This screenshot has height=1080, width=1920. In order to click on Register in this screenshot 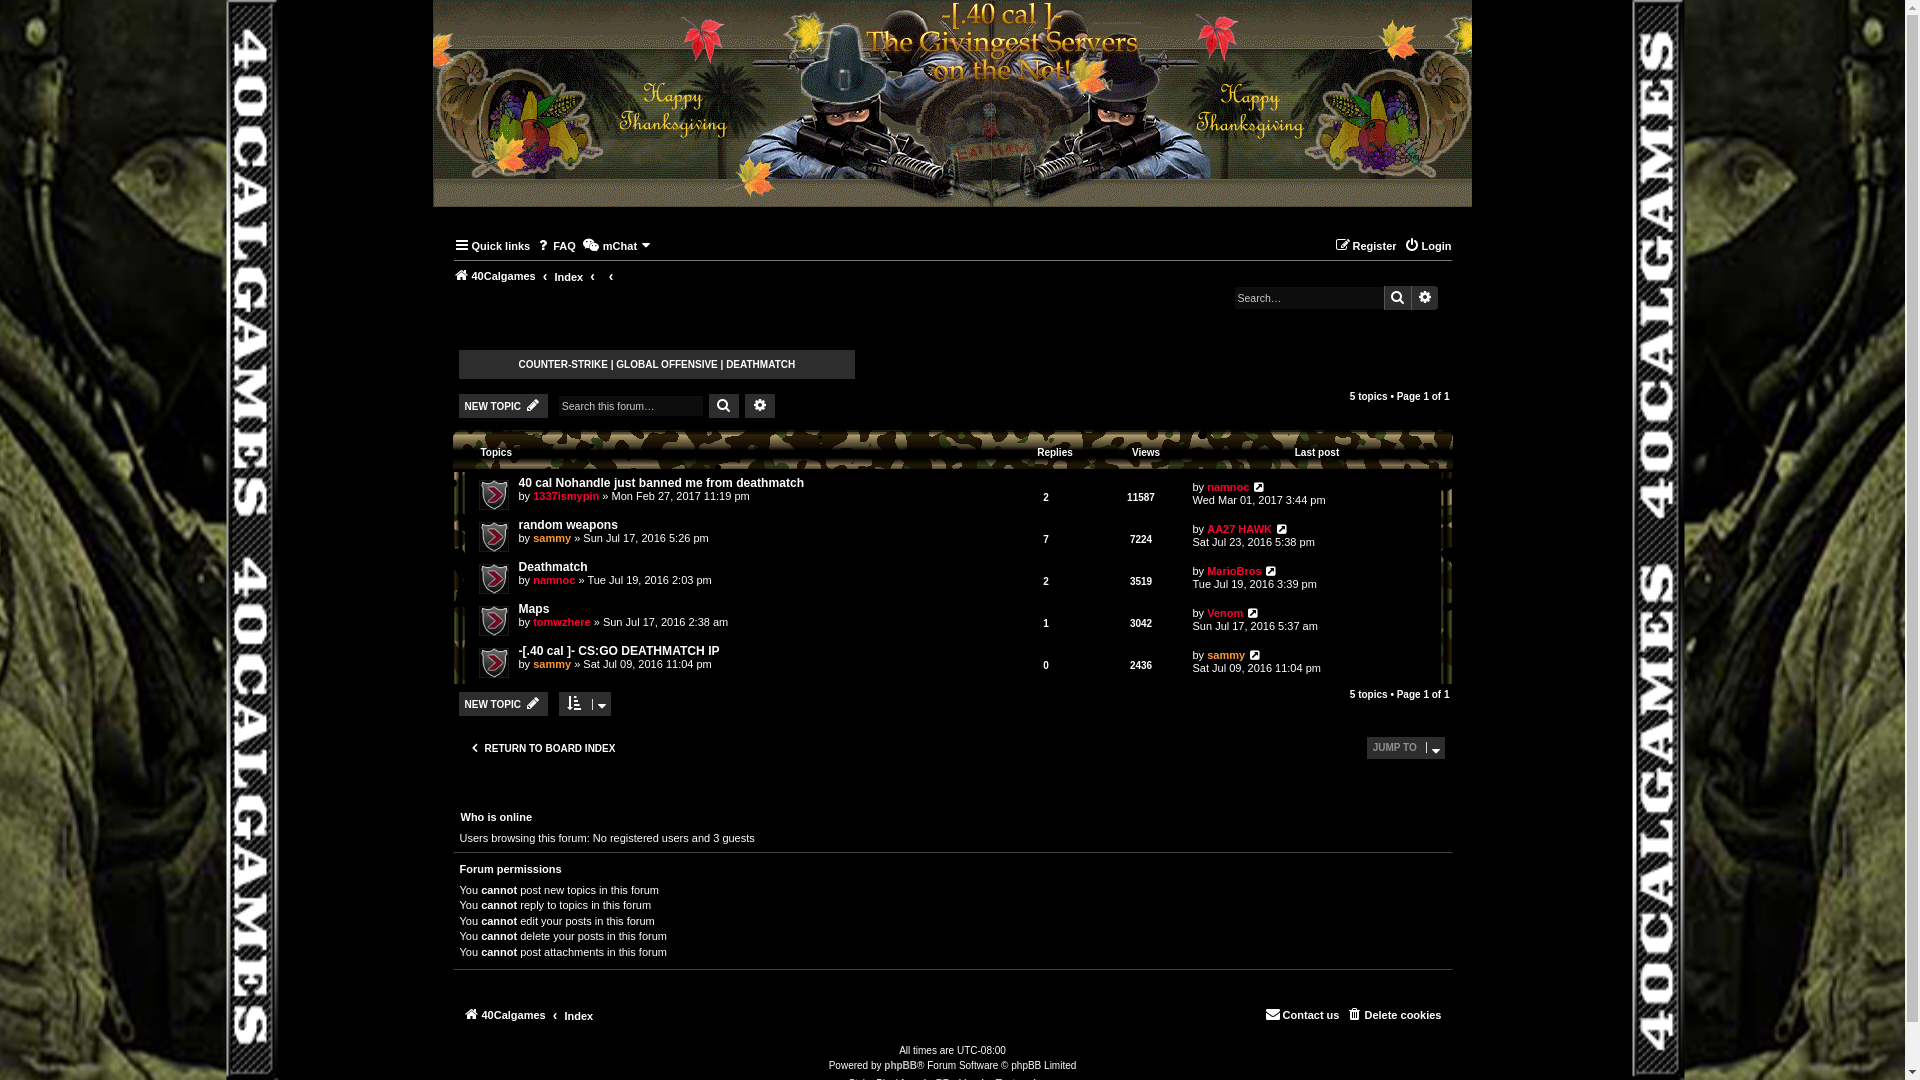, I will do `click(1366, 246)`.